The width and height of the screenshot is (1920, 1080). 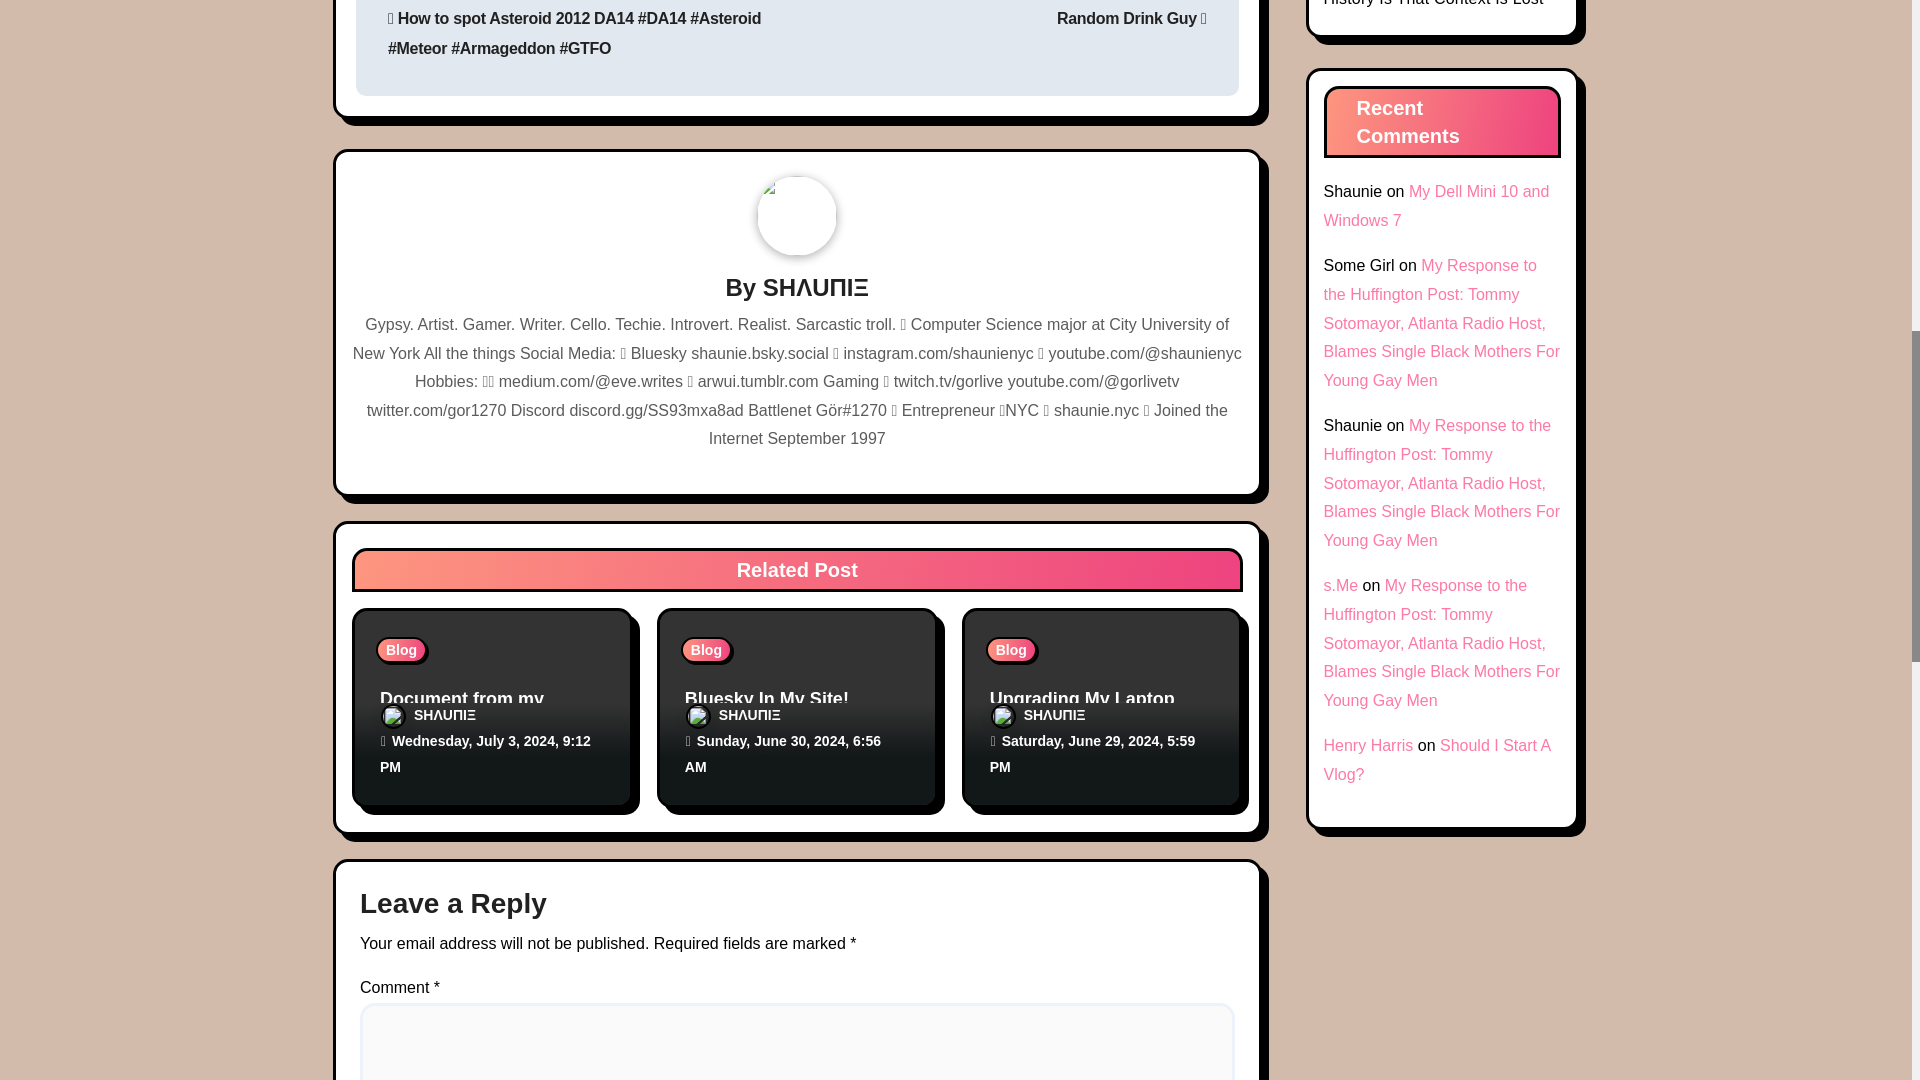 What do you see at coordinates (486, 710) in the screenshot?
I see `Permalink to: Document from my reMarkable: Notebook 15` at bounding box center [486, 710].